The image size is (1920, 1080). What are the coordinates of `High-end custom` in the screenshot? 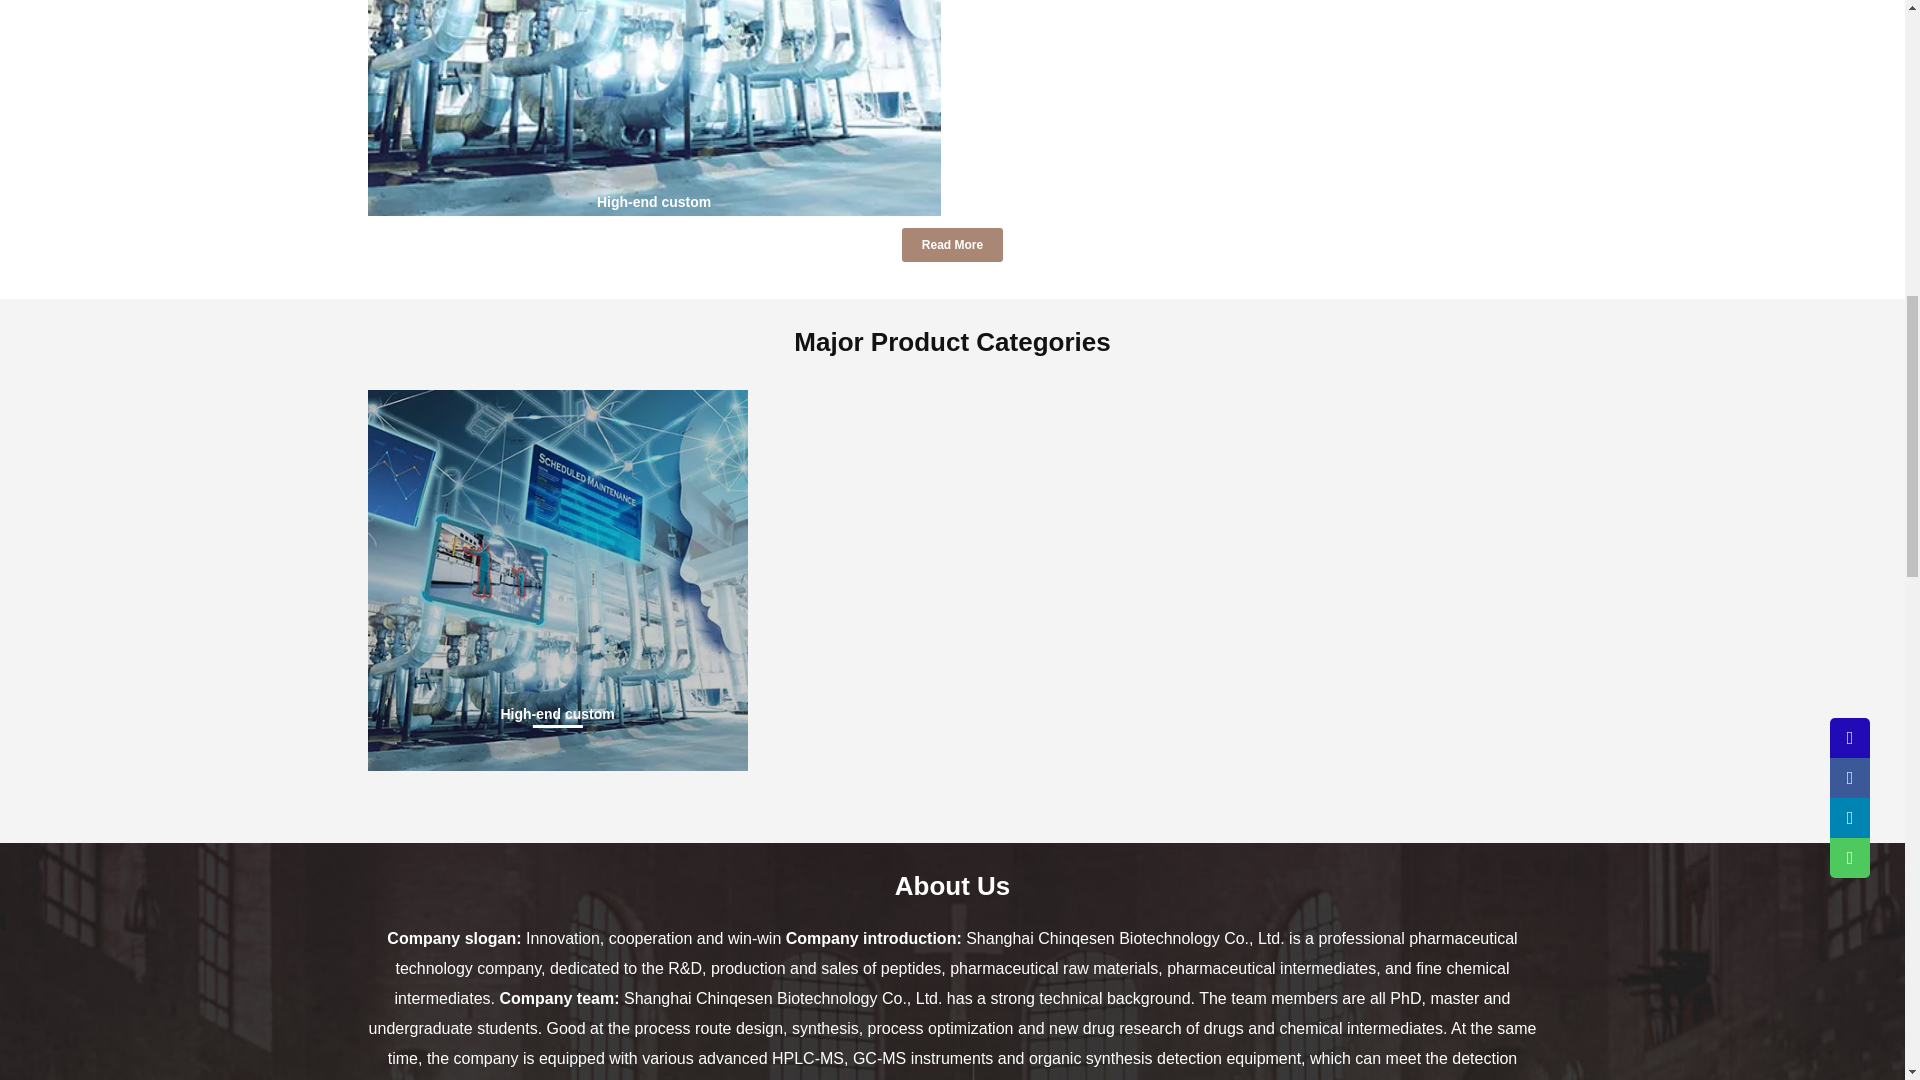 It's located at (654, 108).